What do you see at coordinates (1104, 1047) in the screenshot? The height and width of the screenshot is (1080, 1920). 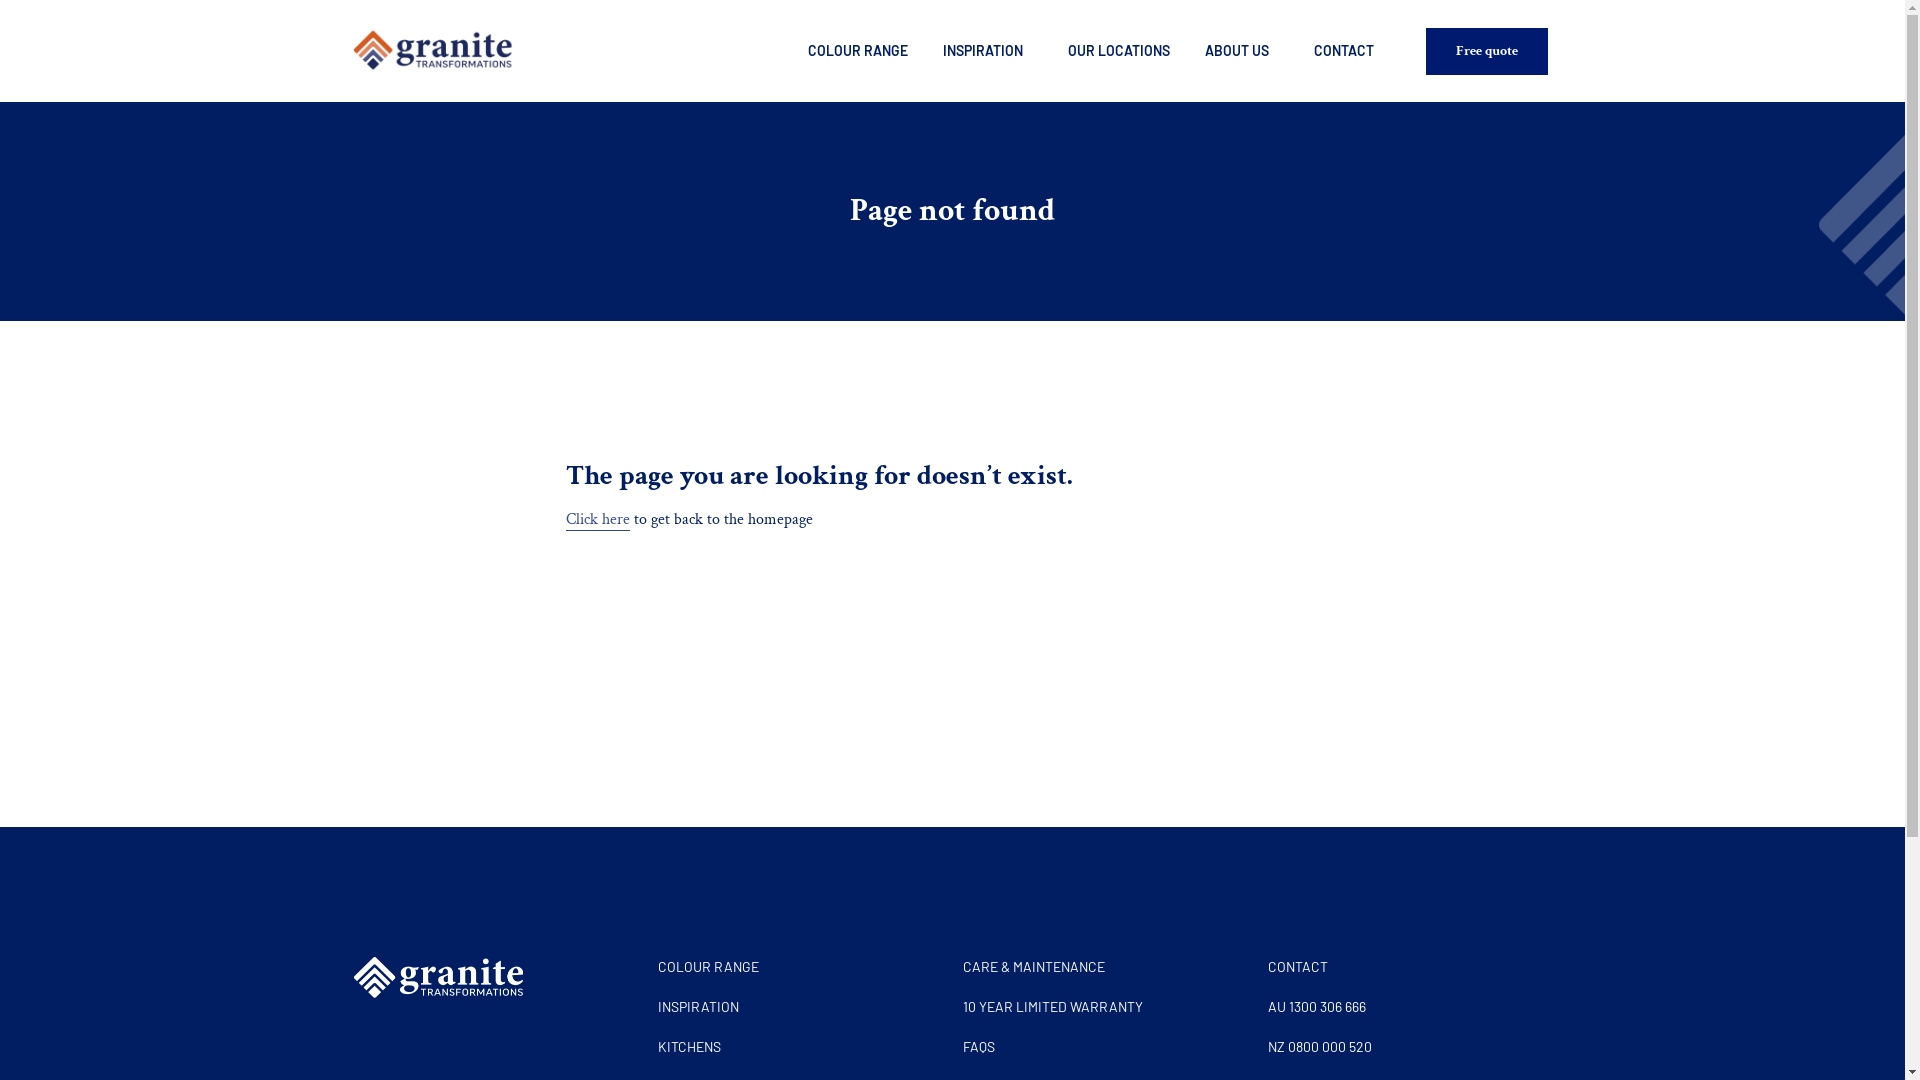 I see `FAQS` at bounding box center [1104, 1047].